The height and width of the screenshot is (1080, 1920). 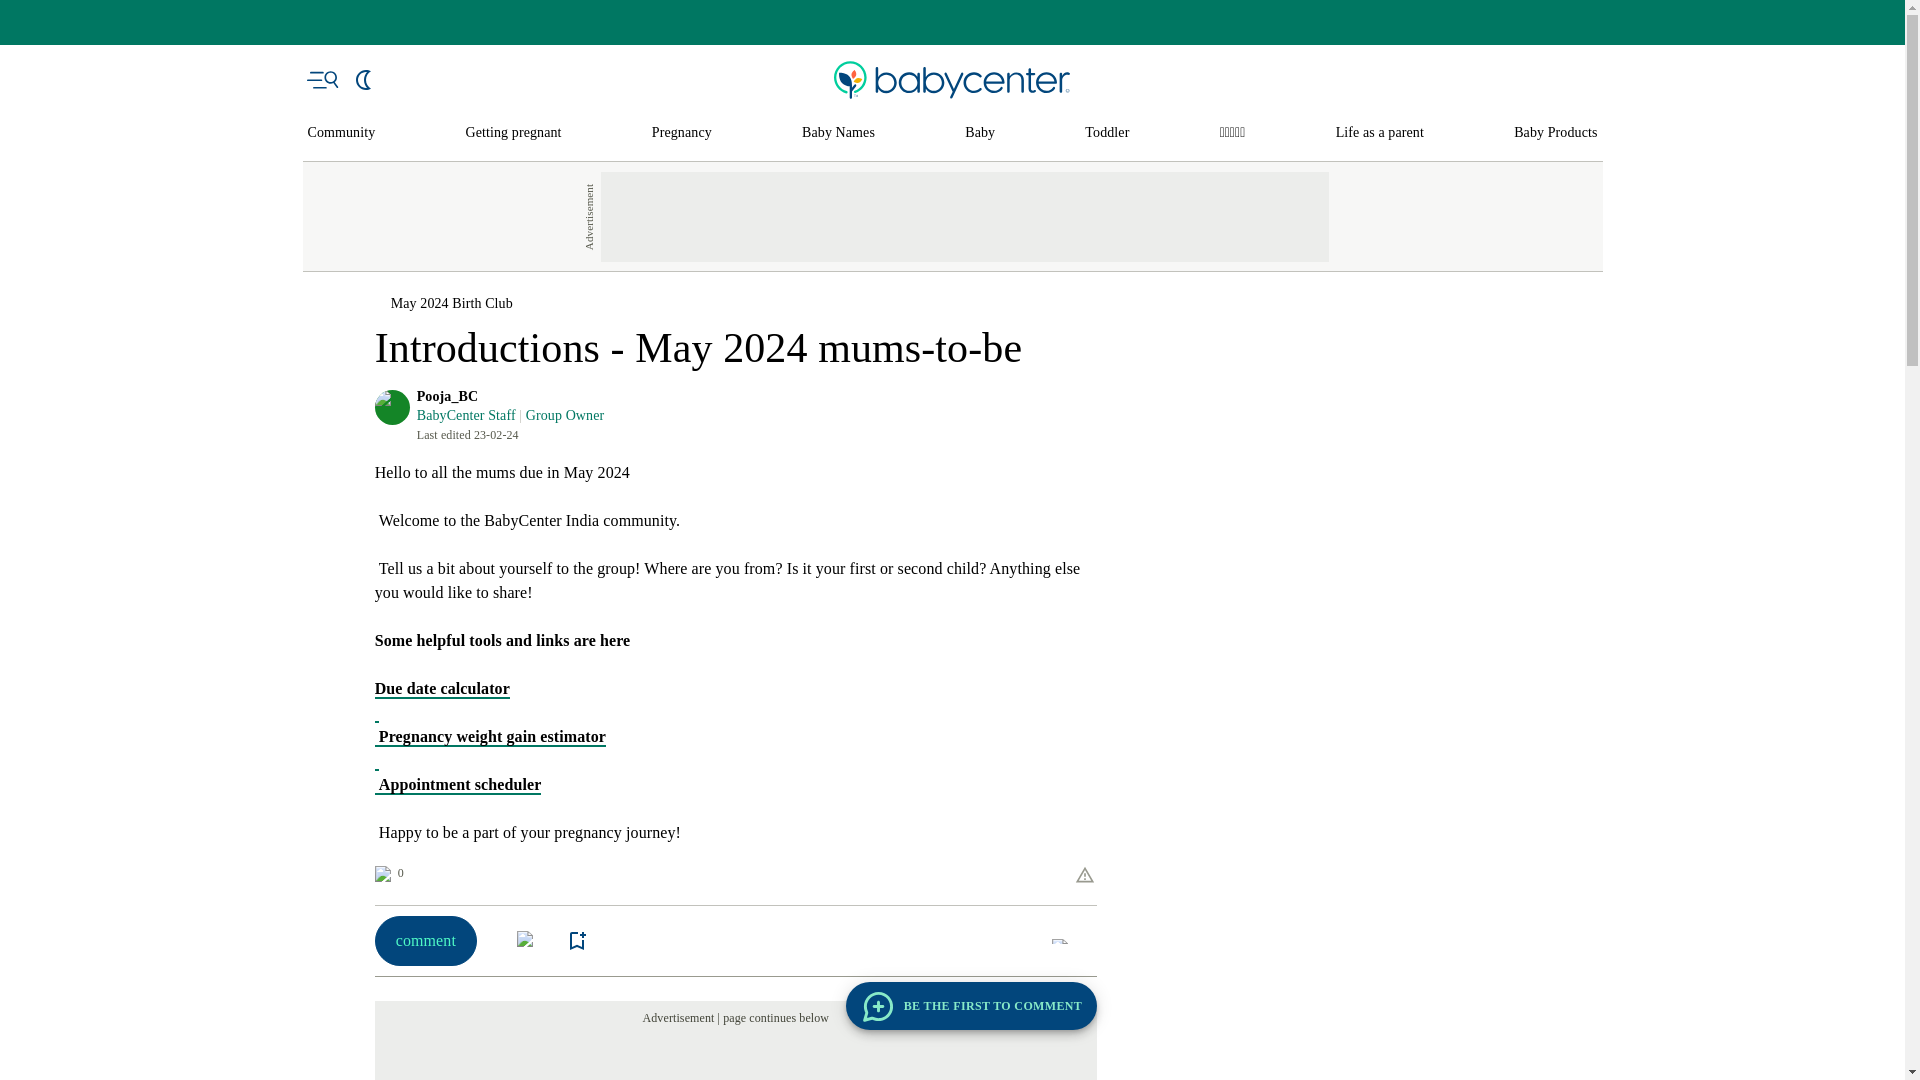 I want to click on Community, so click(x=342, y=133).